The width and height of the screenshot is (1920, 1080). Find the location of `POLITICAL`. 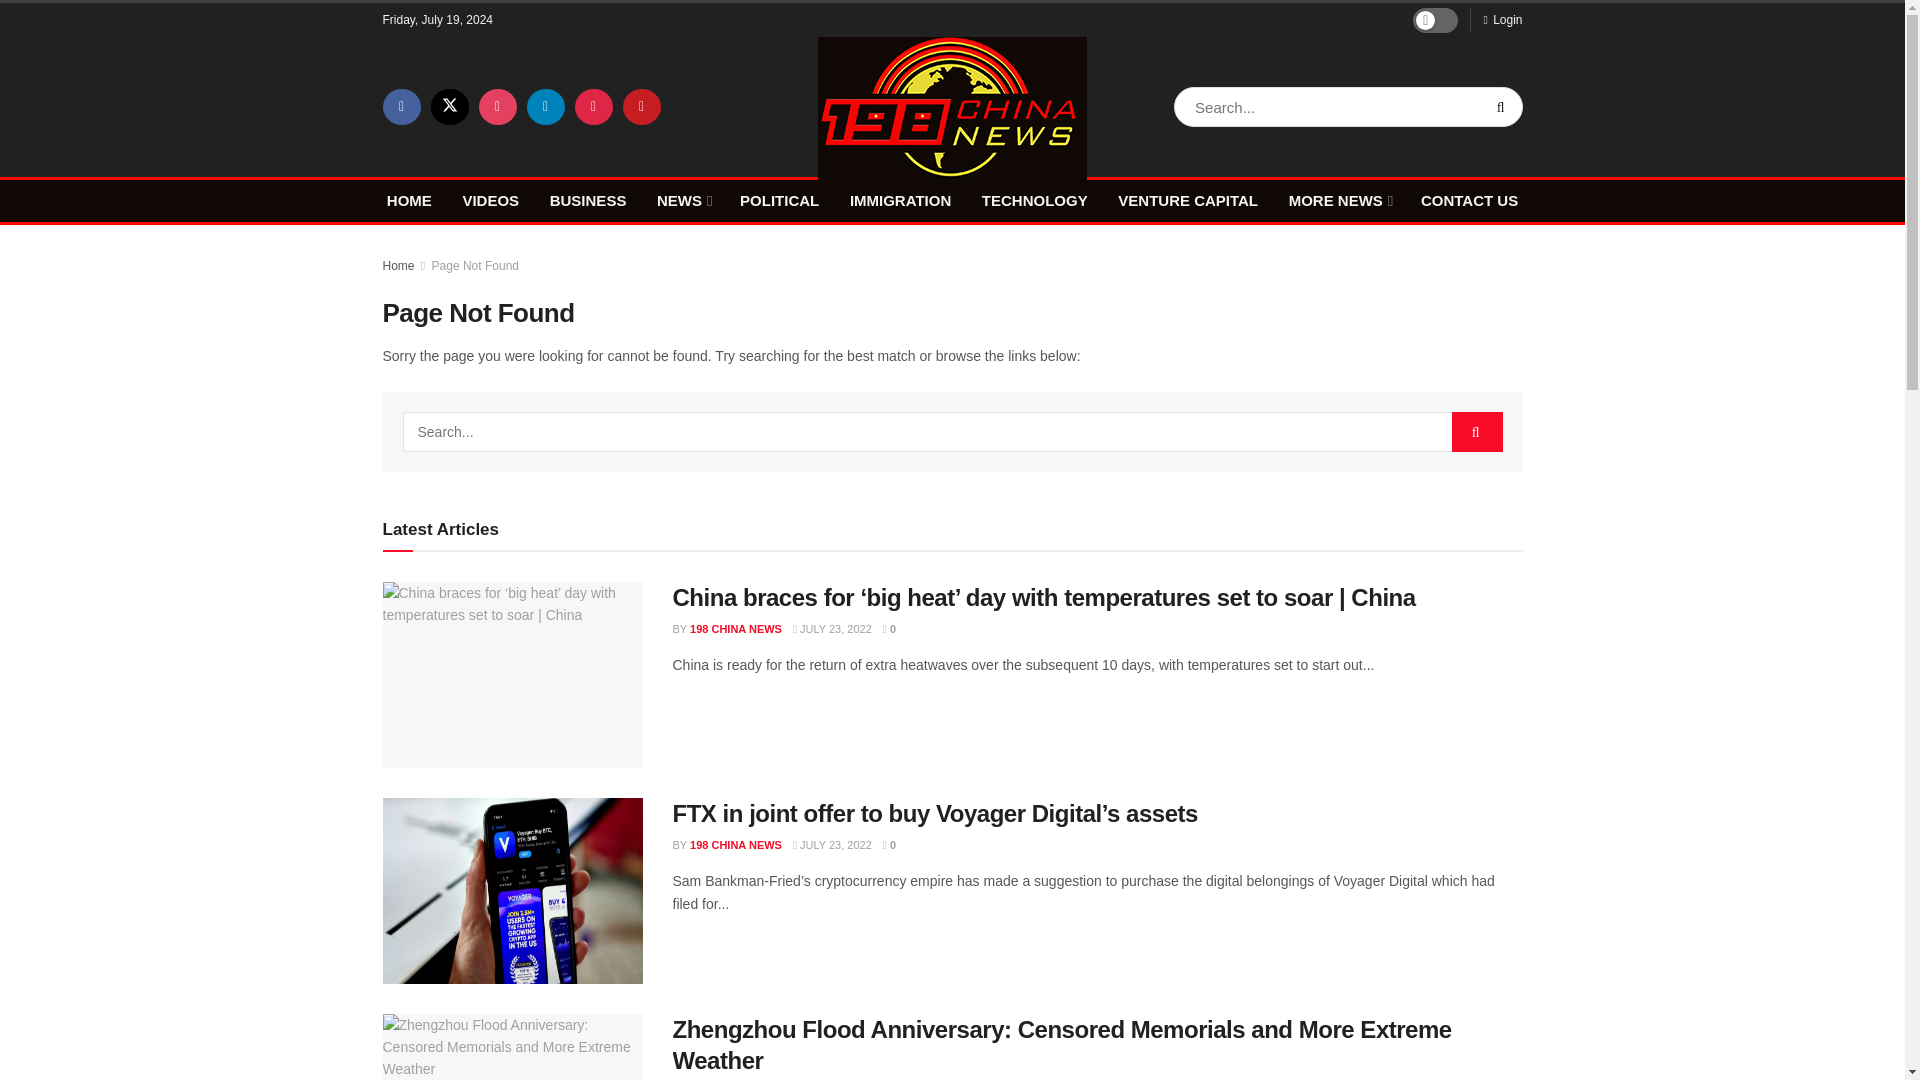

POLITICAL is located at coordinates (779, 200).